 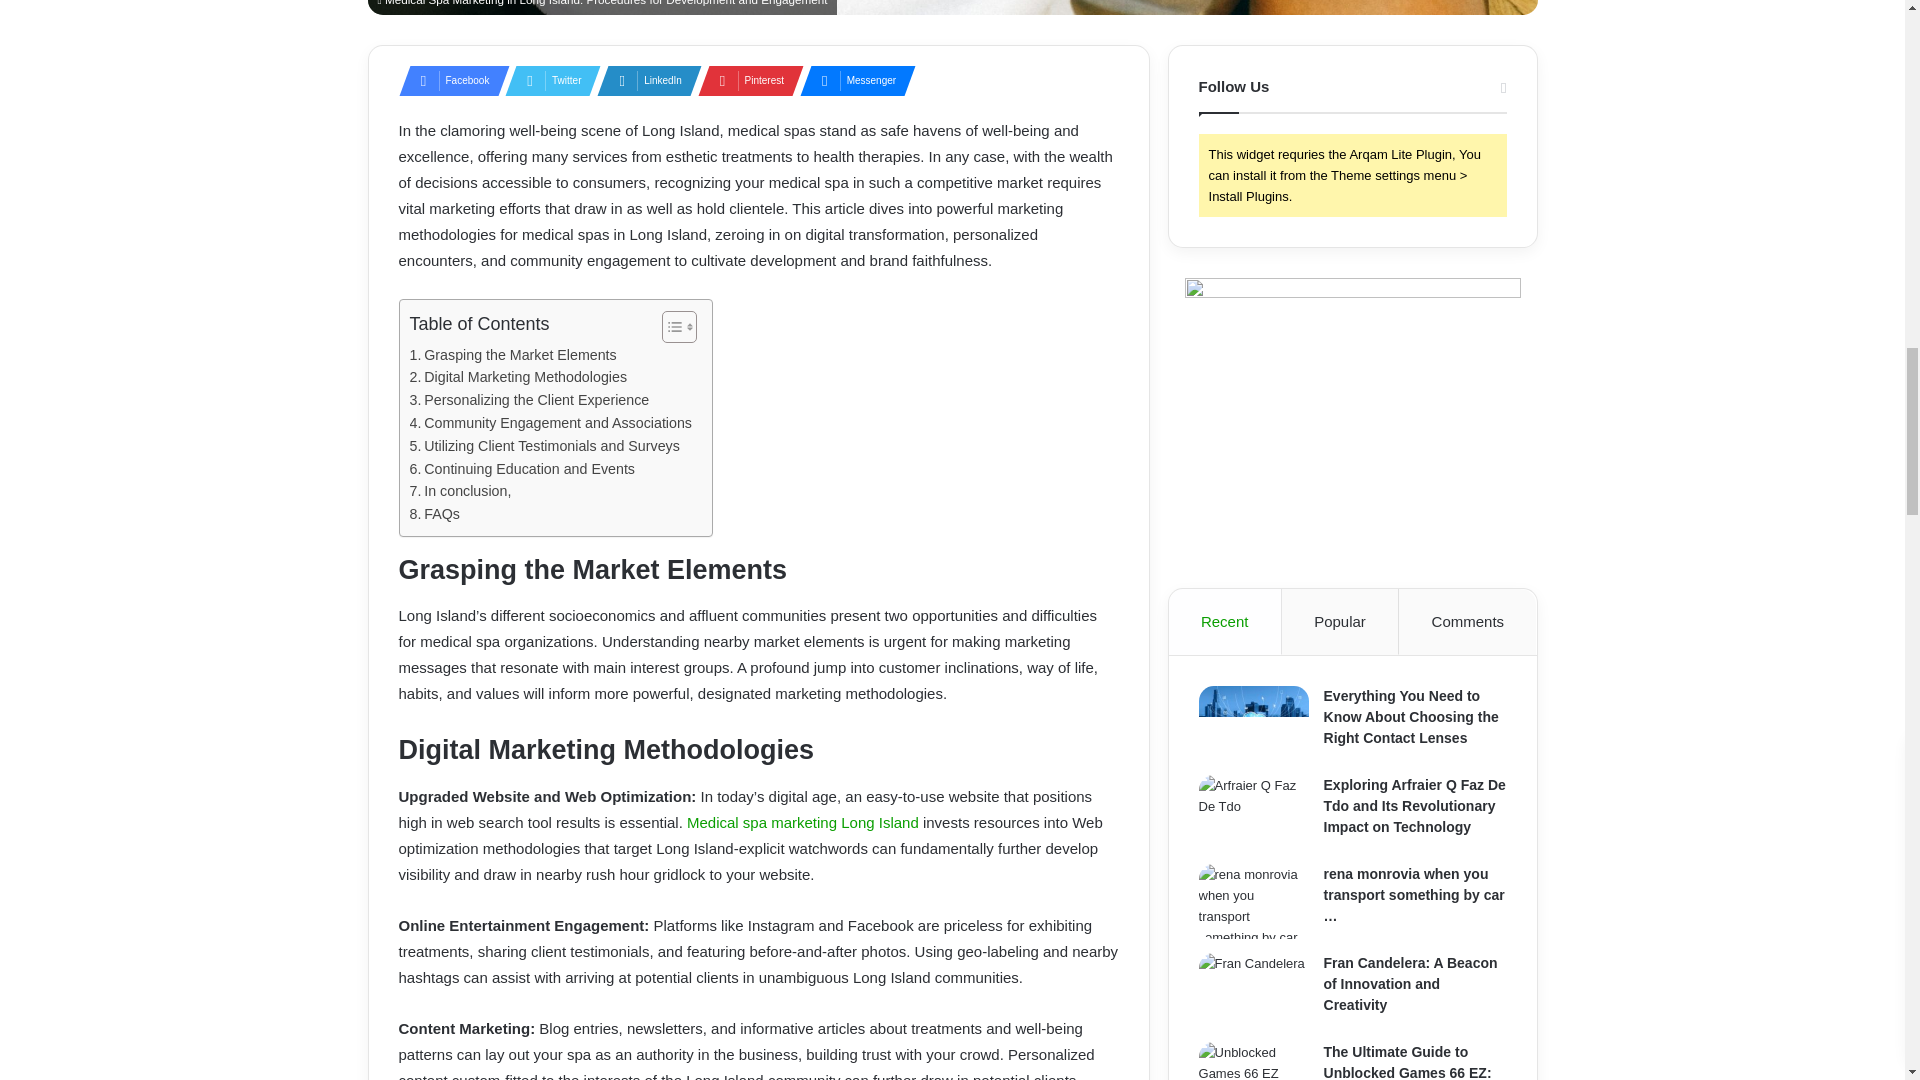 I want to click on LinkedIn, so click(x=643, y=80).